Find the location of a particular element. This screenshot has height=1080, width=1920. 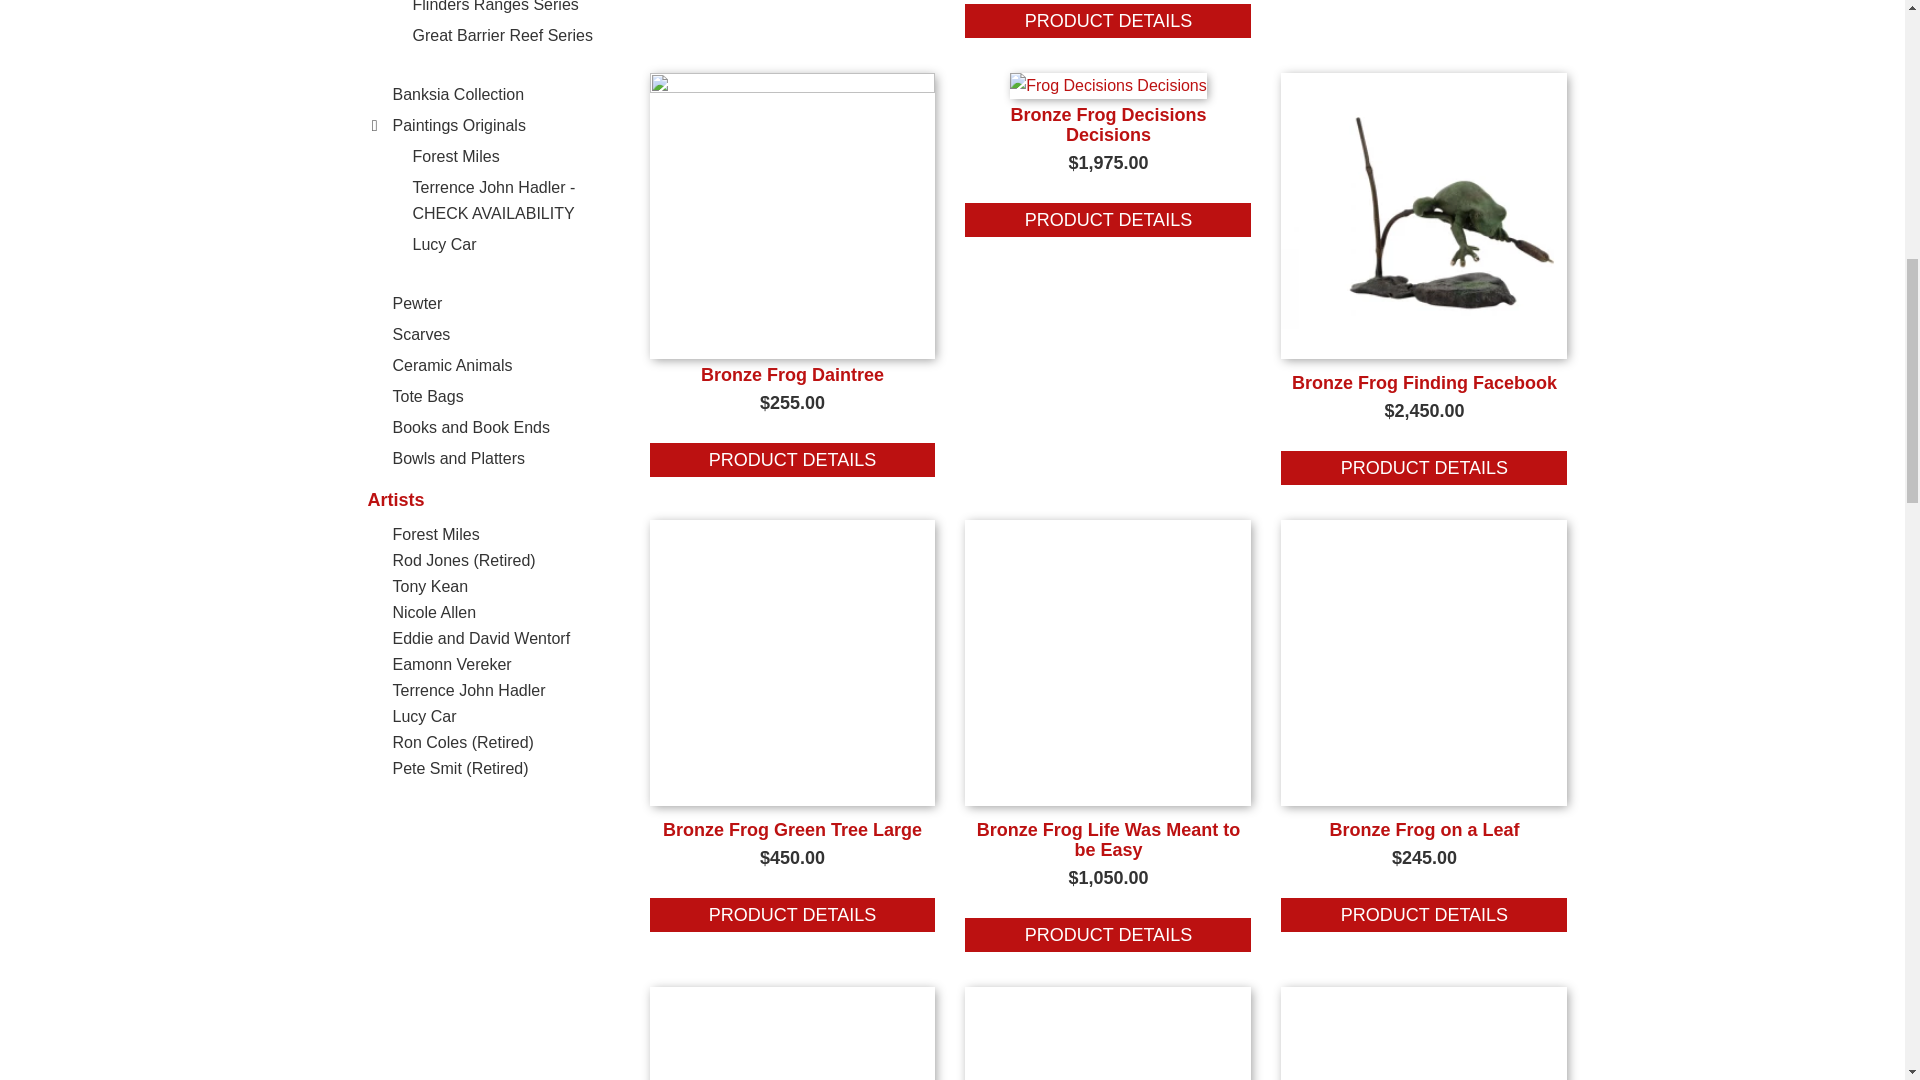

Great Barrier Reef Series is located at coordinates (502, 36).